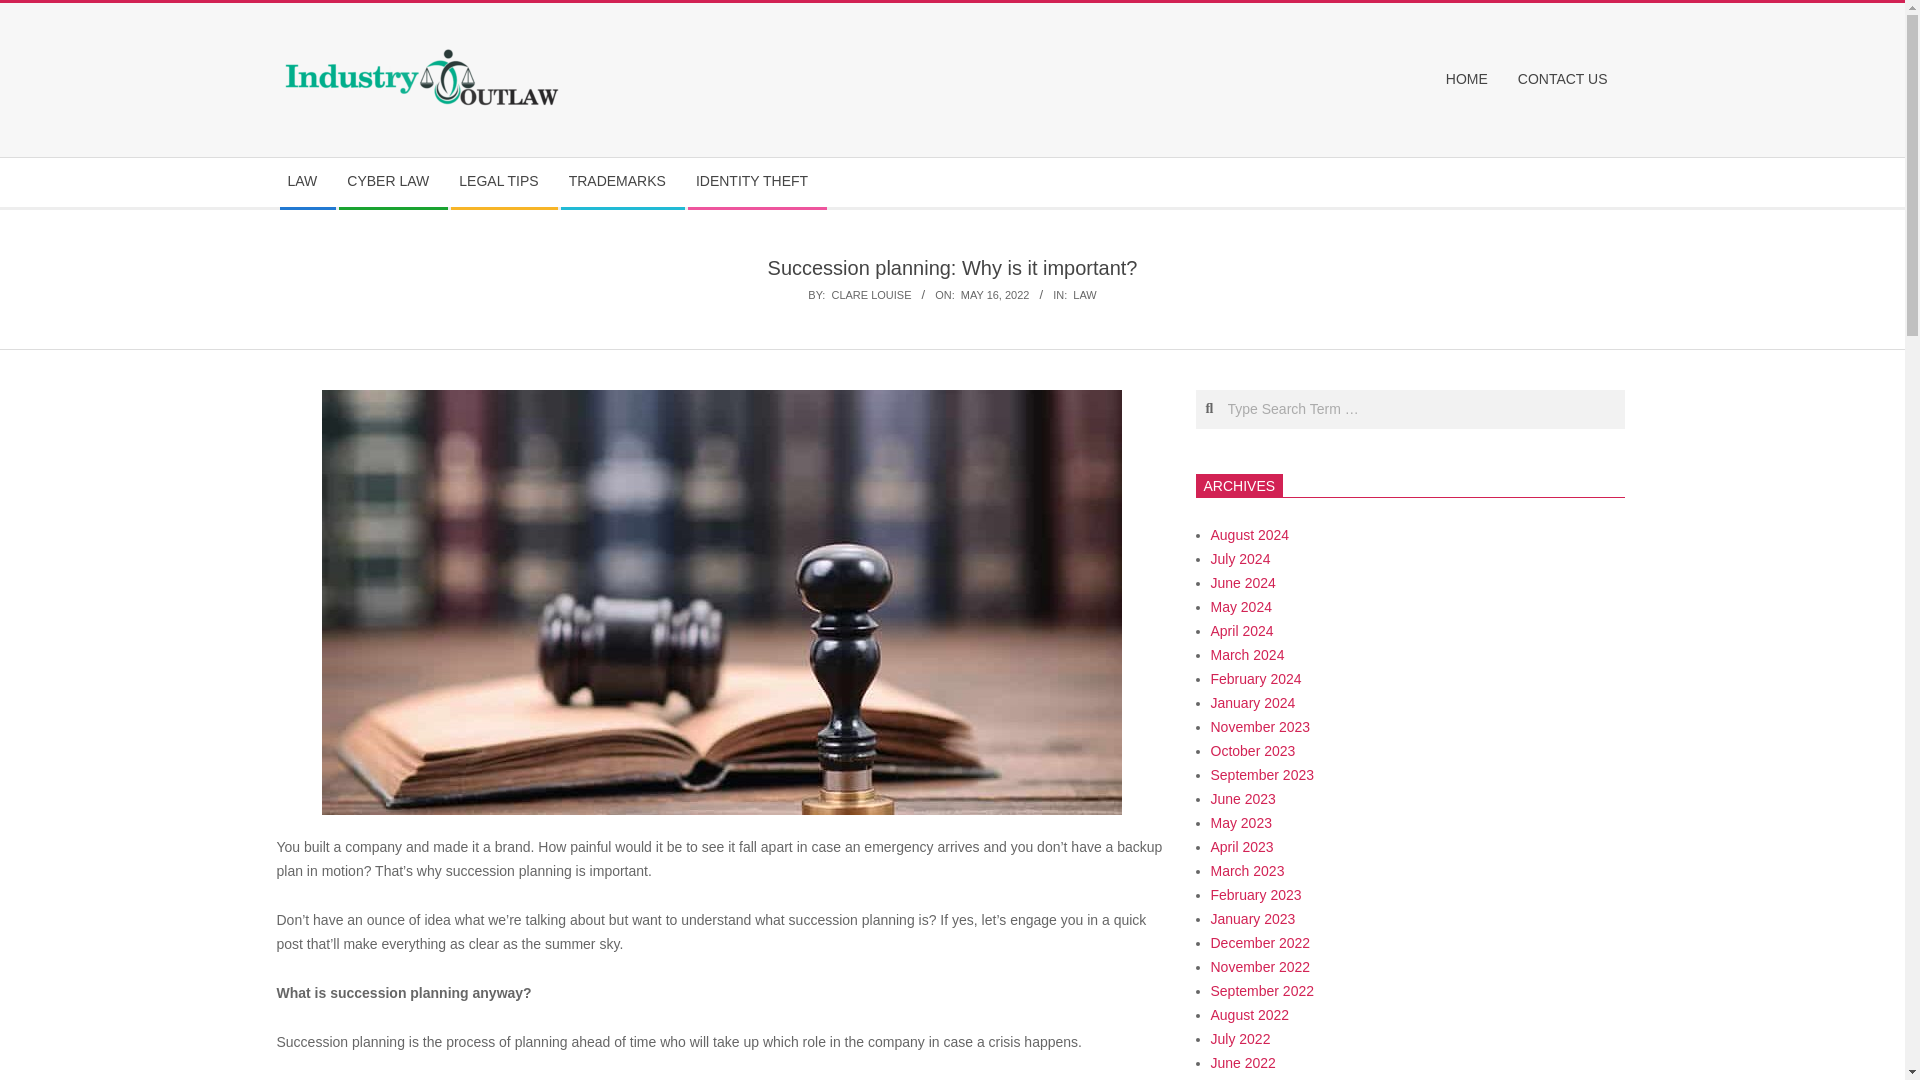 This screenshot has height=1080, width=1920. What do you see at coordinates (870, 295) in the screenshot?
I see `Posts by Clare Louise` at bounding box center [870, 295].